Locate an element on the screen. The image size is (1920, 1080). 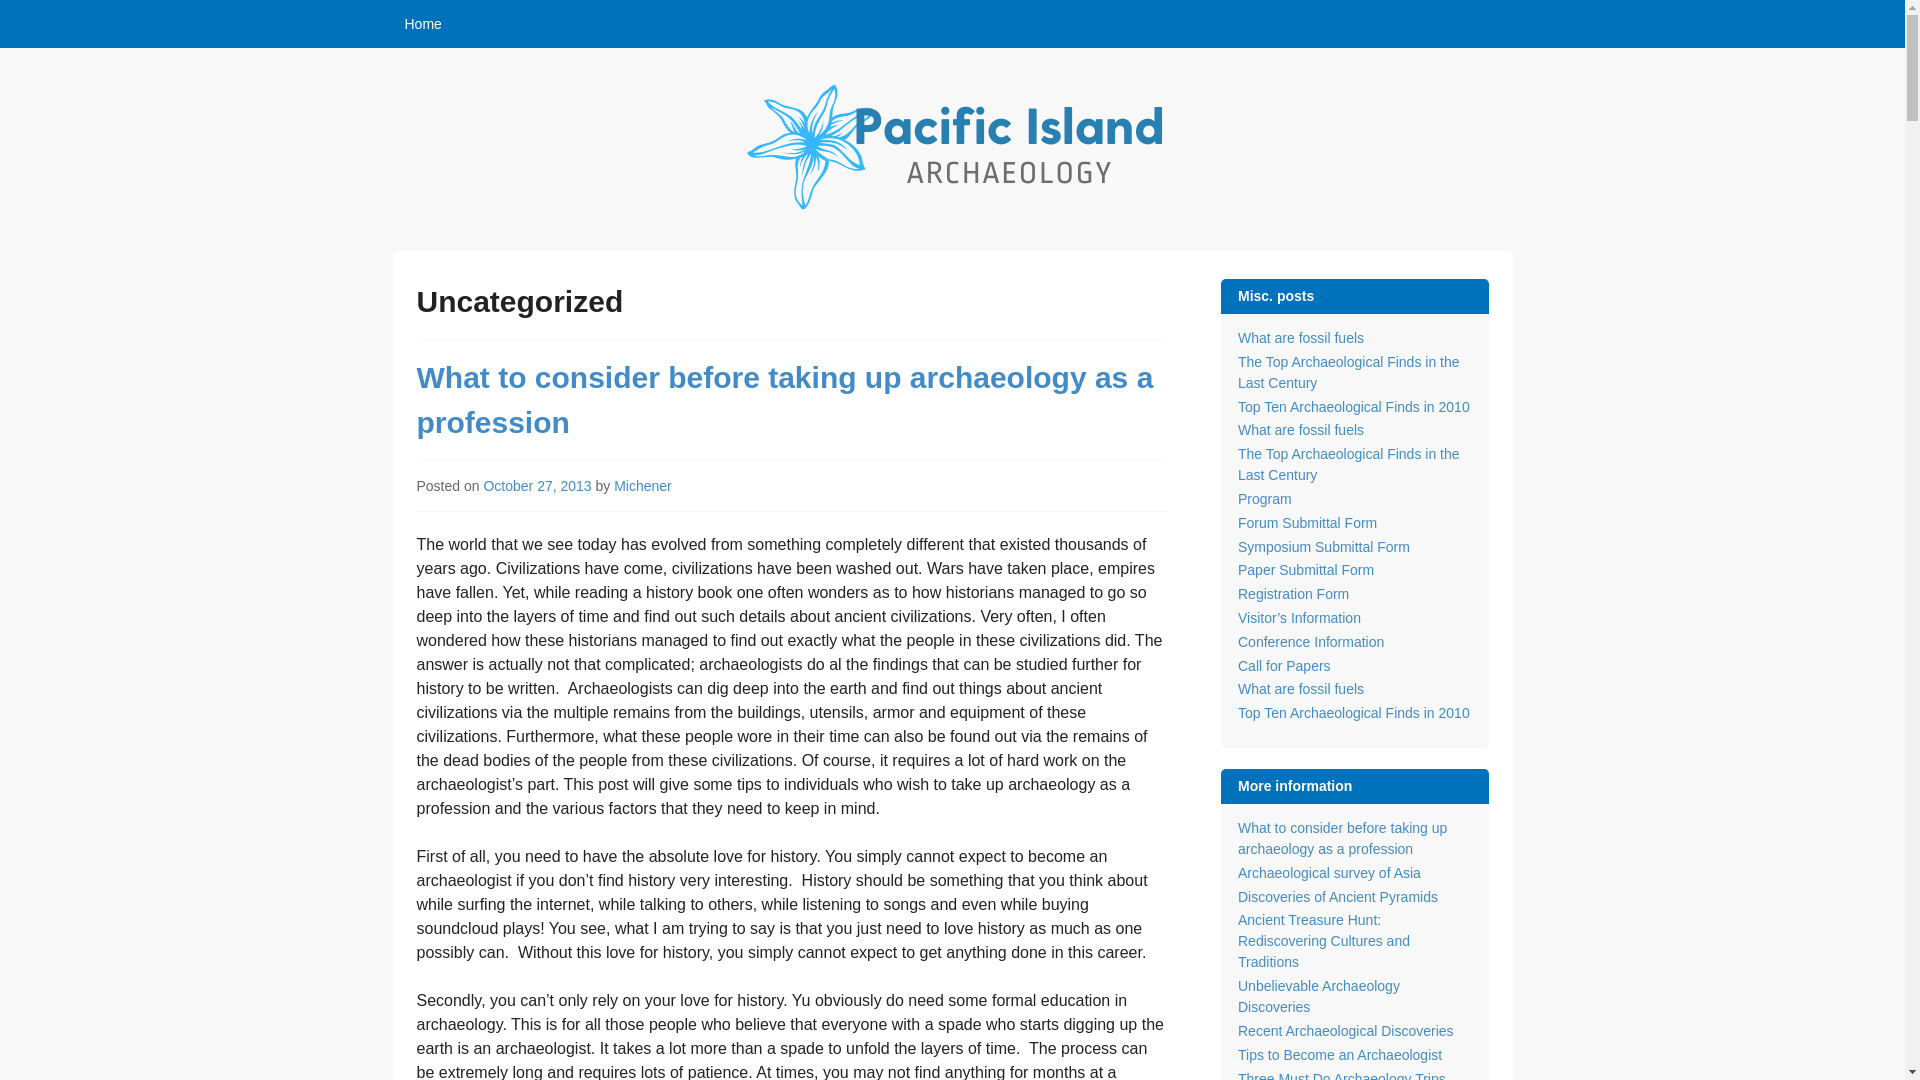
The Top Archaeological Finds in the Last Century is located at coordinates (1348, 464).